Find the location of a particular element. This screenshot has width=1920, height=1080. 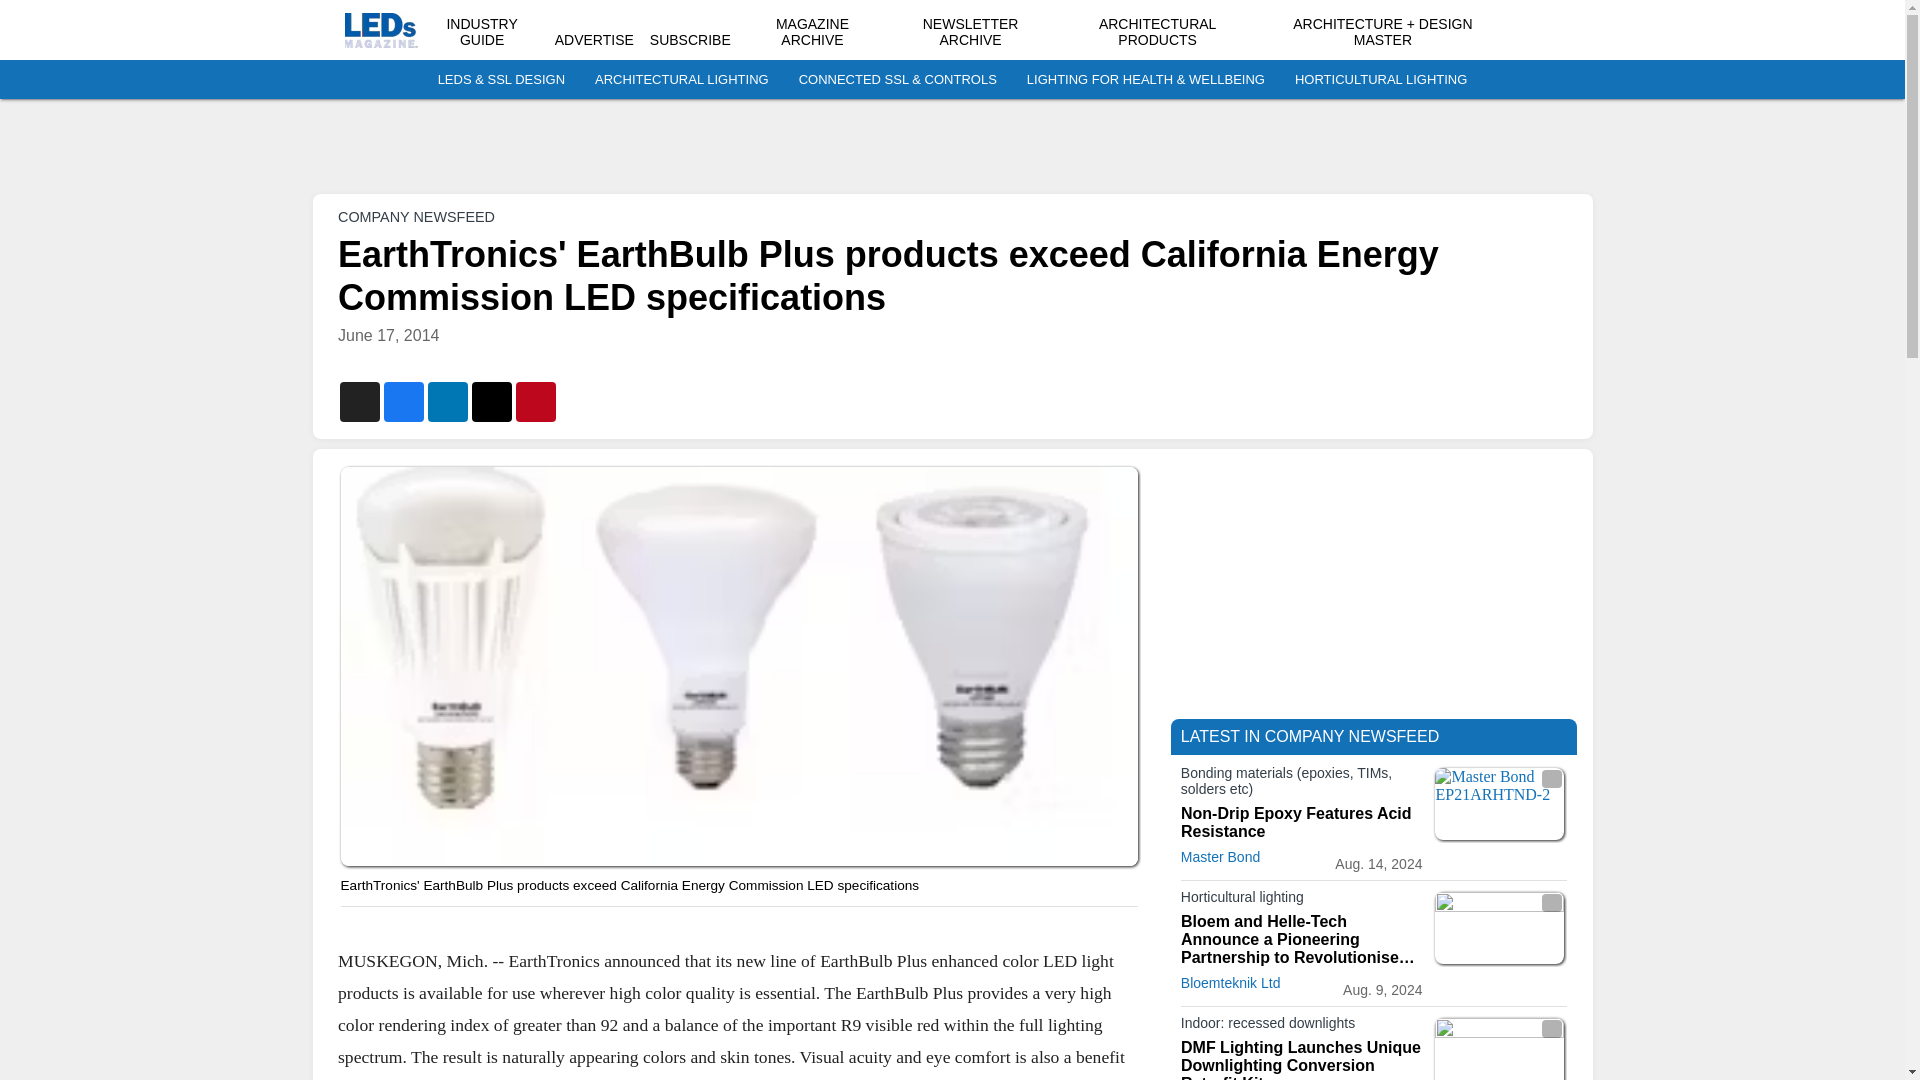

INDUSTRY GUIDE is located at coordinates (480, 32).